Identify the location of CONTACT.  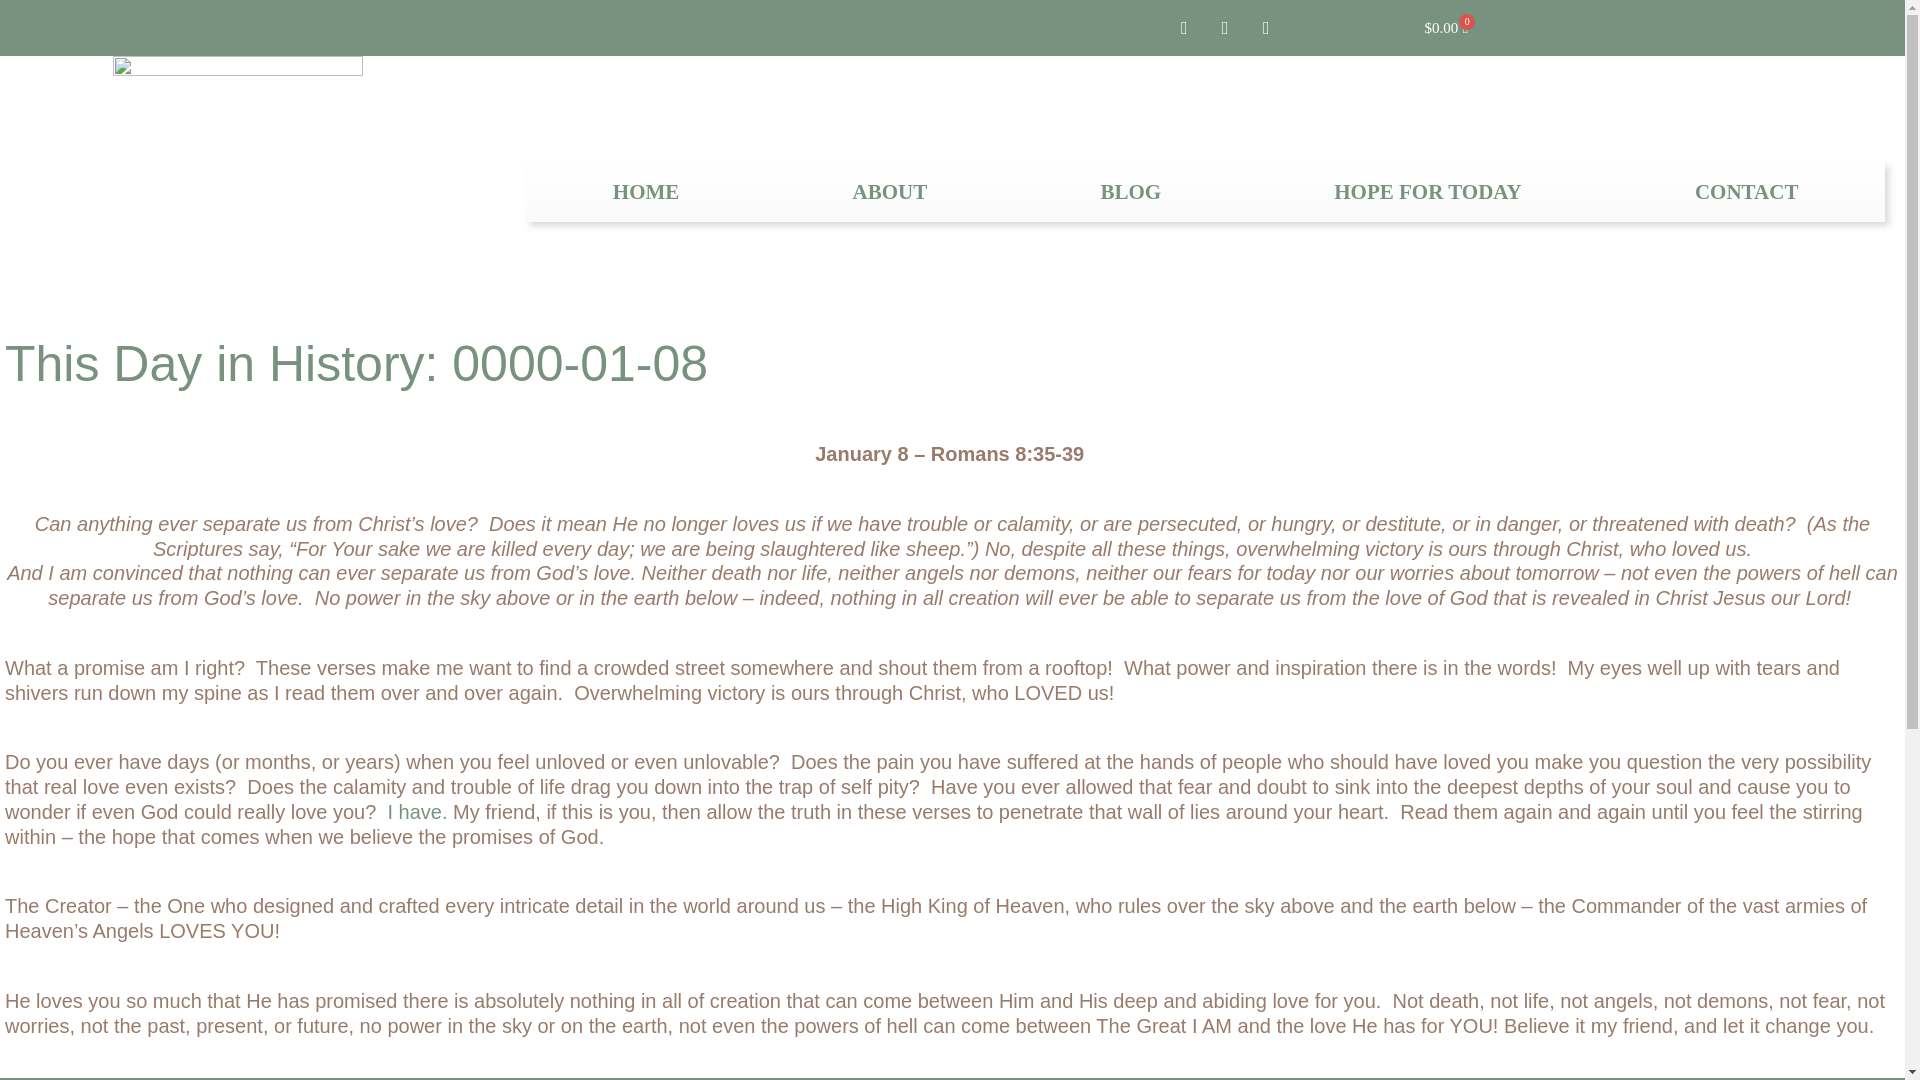
(1746, 192).